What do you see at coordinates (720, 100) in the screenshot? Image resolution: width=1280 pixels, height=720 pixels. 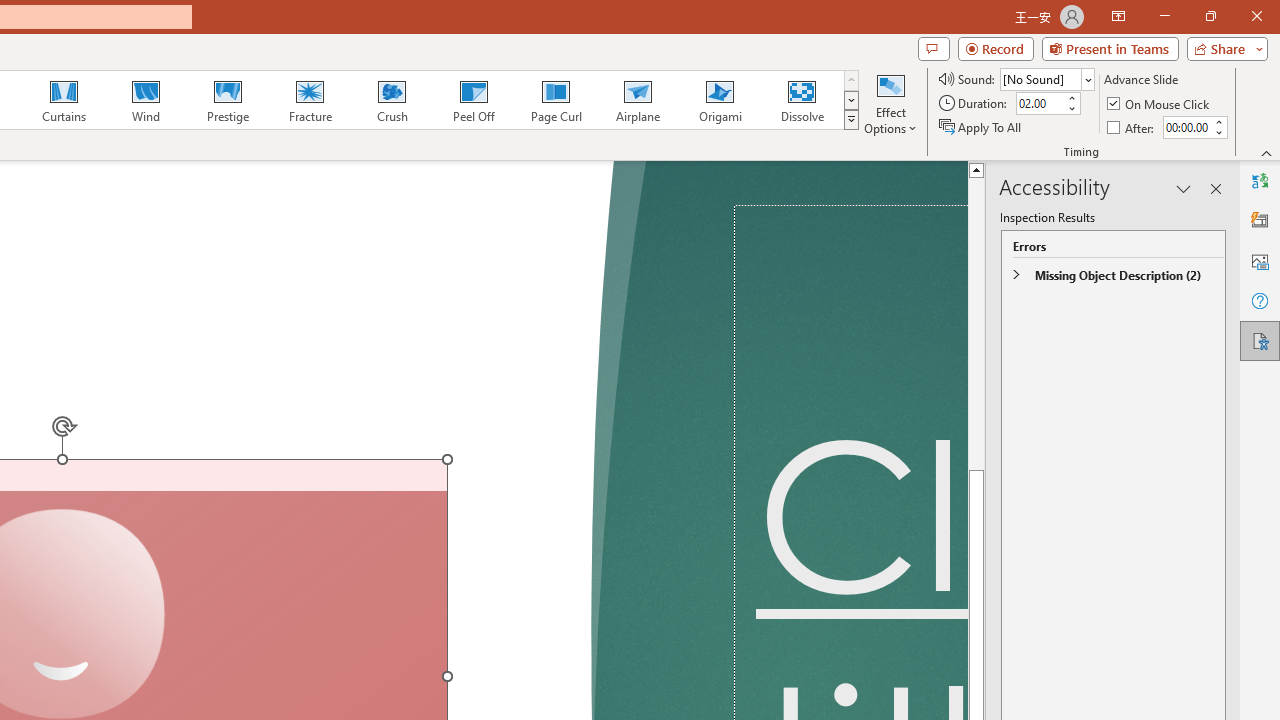 I see `Origami` at bounding box center [720, 100].